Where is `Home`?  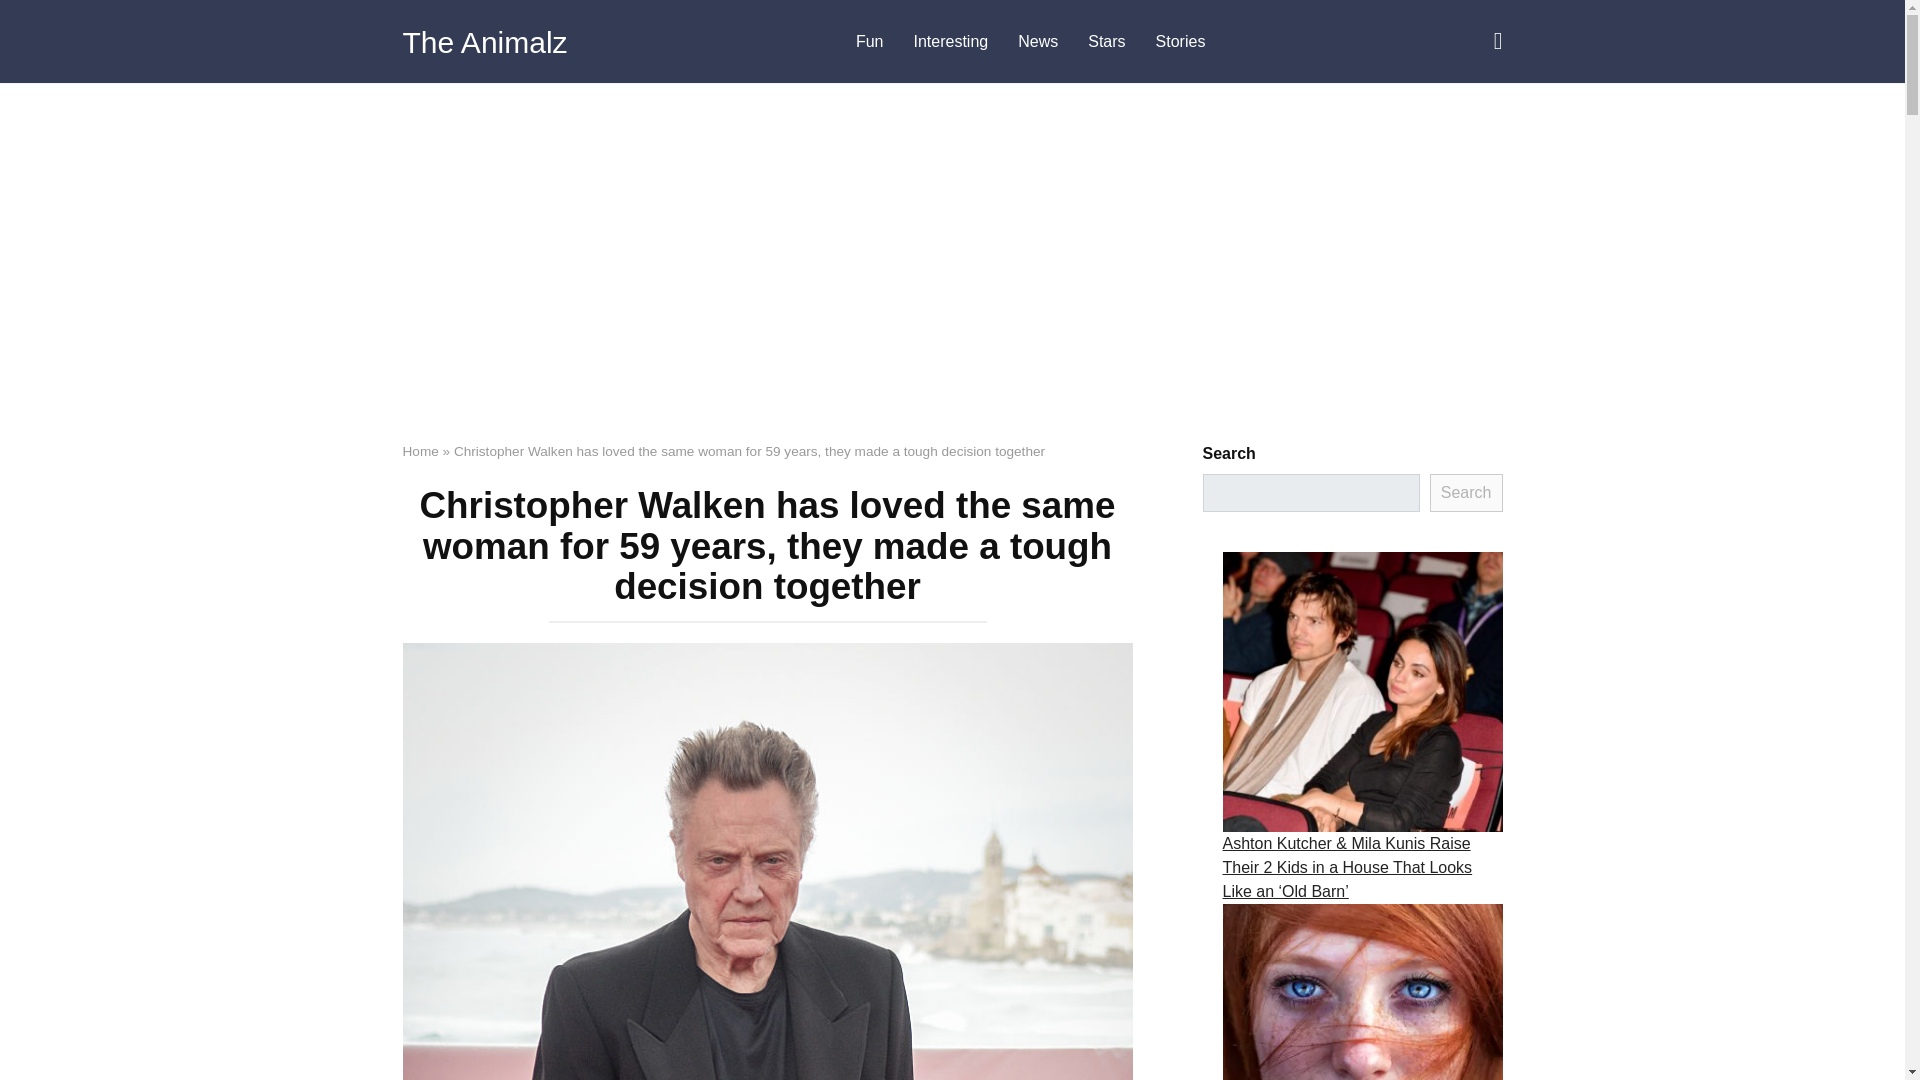
Home is located at coordinates (419, 451).